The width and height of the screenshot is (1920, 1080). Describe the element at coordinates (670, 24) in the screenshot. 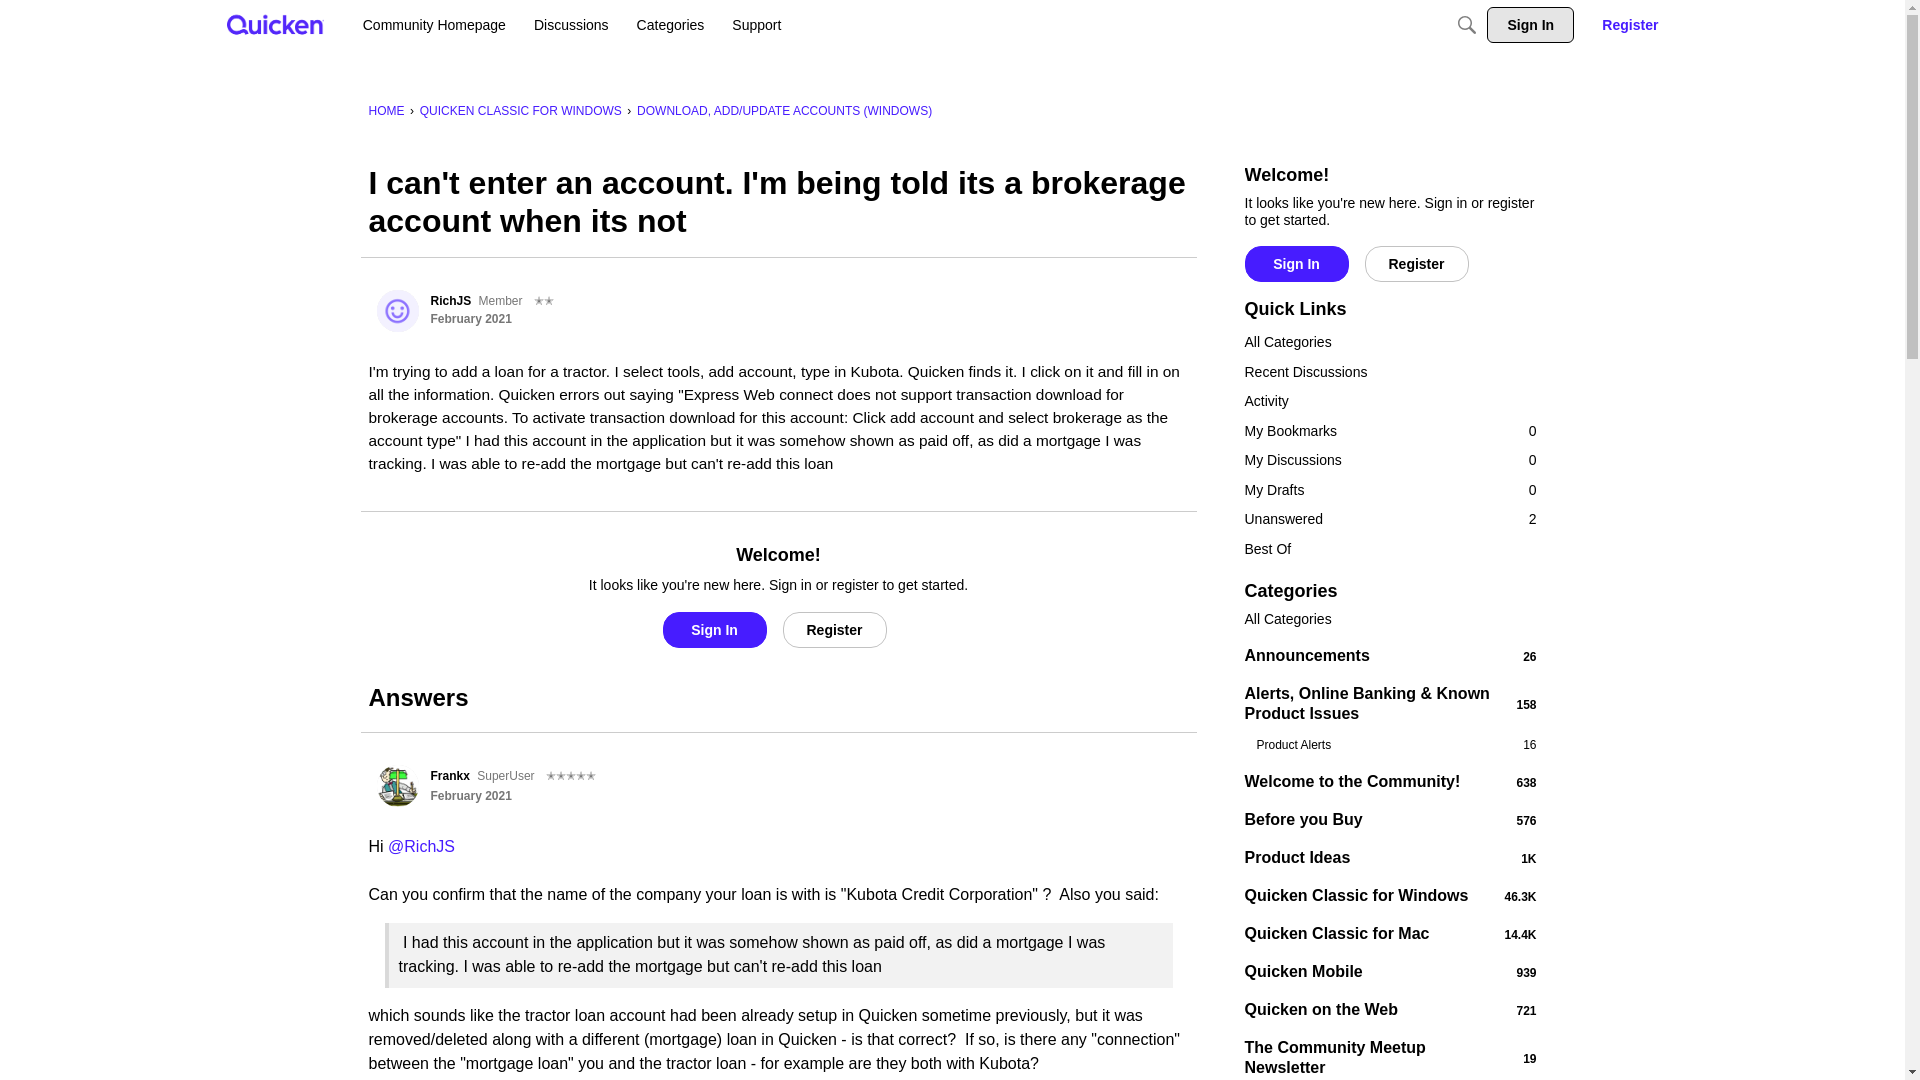

I see `Categories` at that location.